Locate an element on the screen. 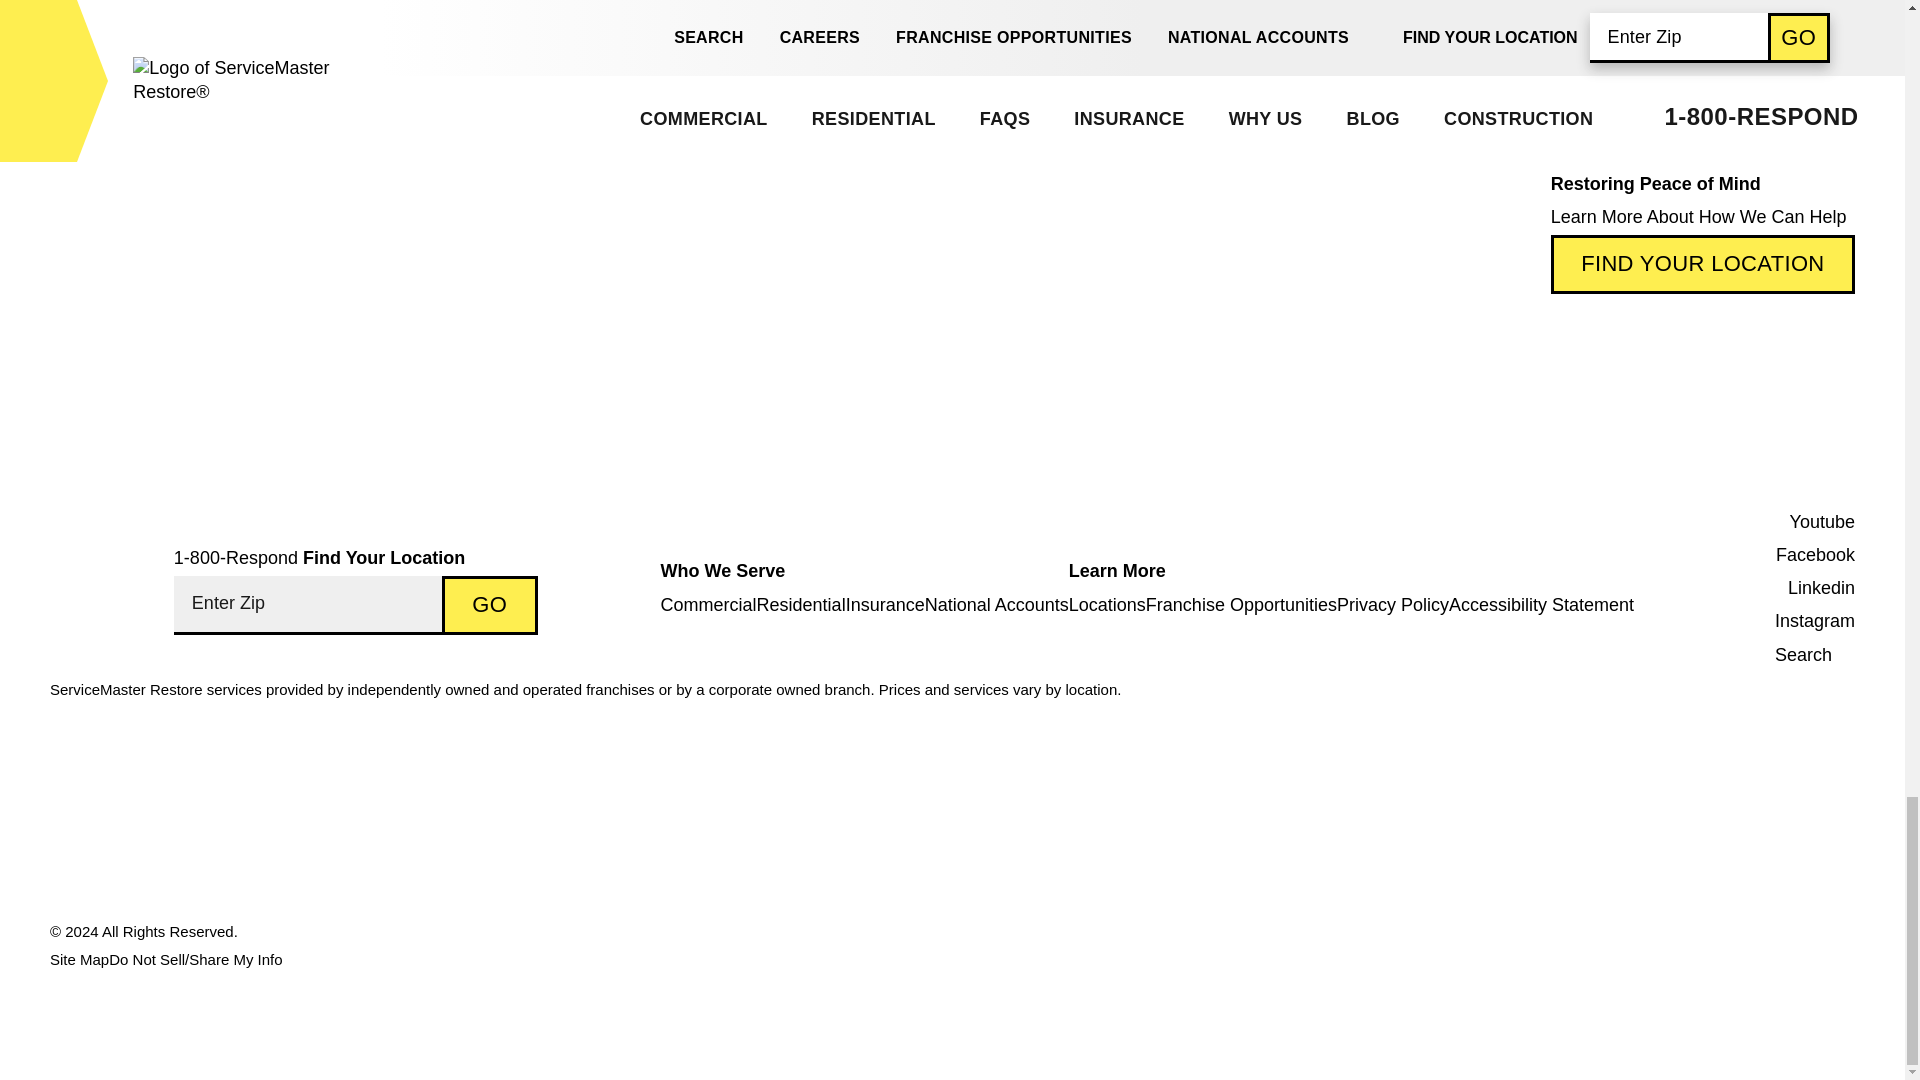  Linkedin is located at coordinates (1805, 588).